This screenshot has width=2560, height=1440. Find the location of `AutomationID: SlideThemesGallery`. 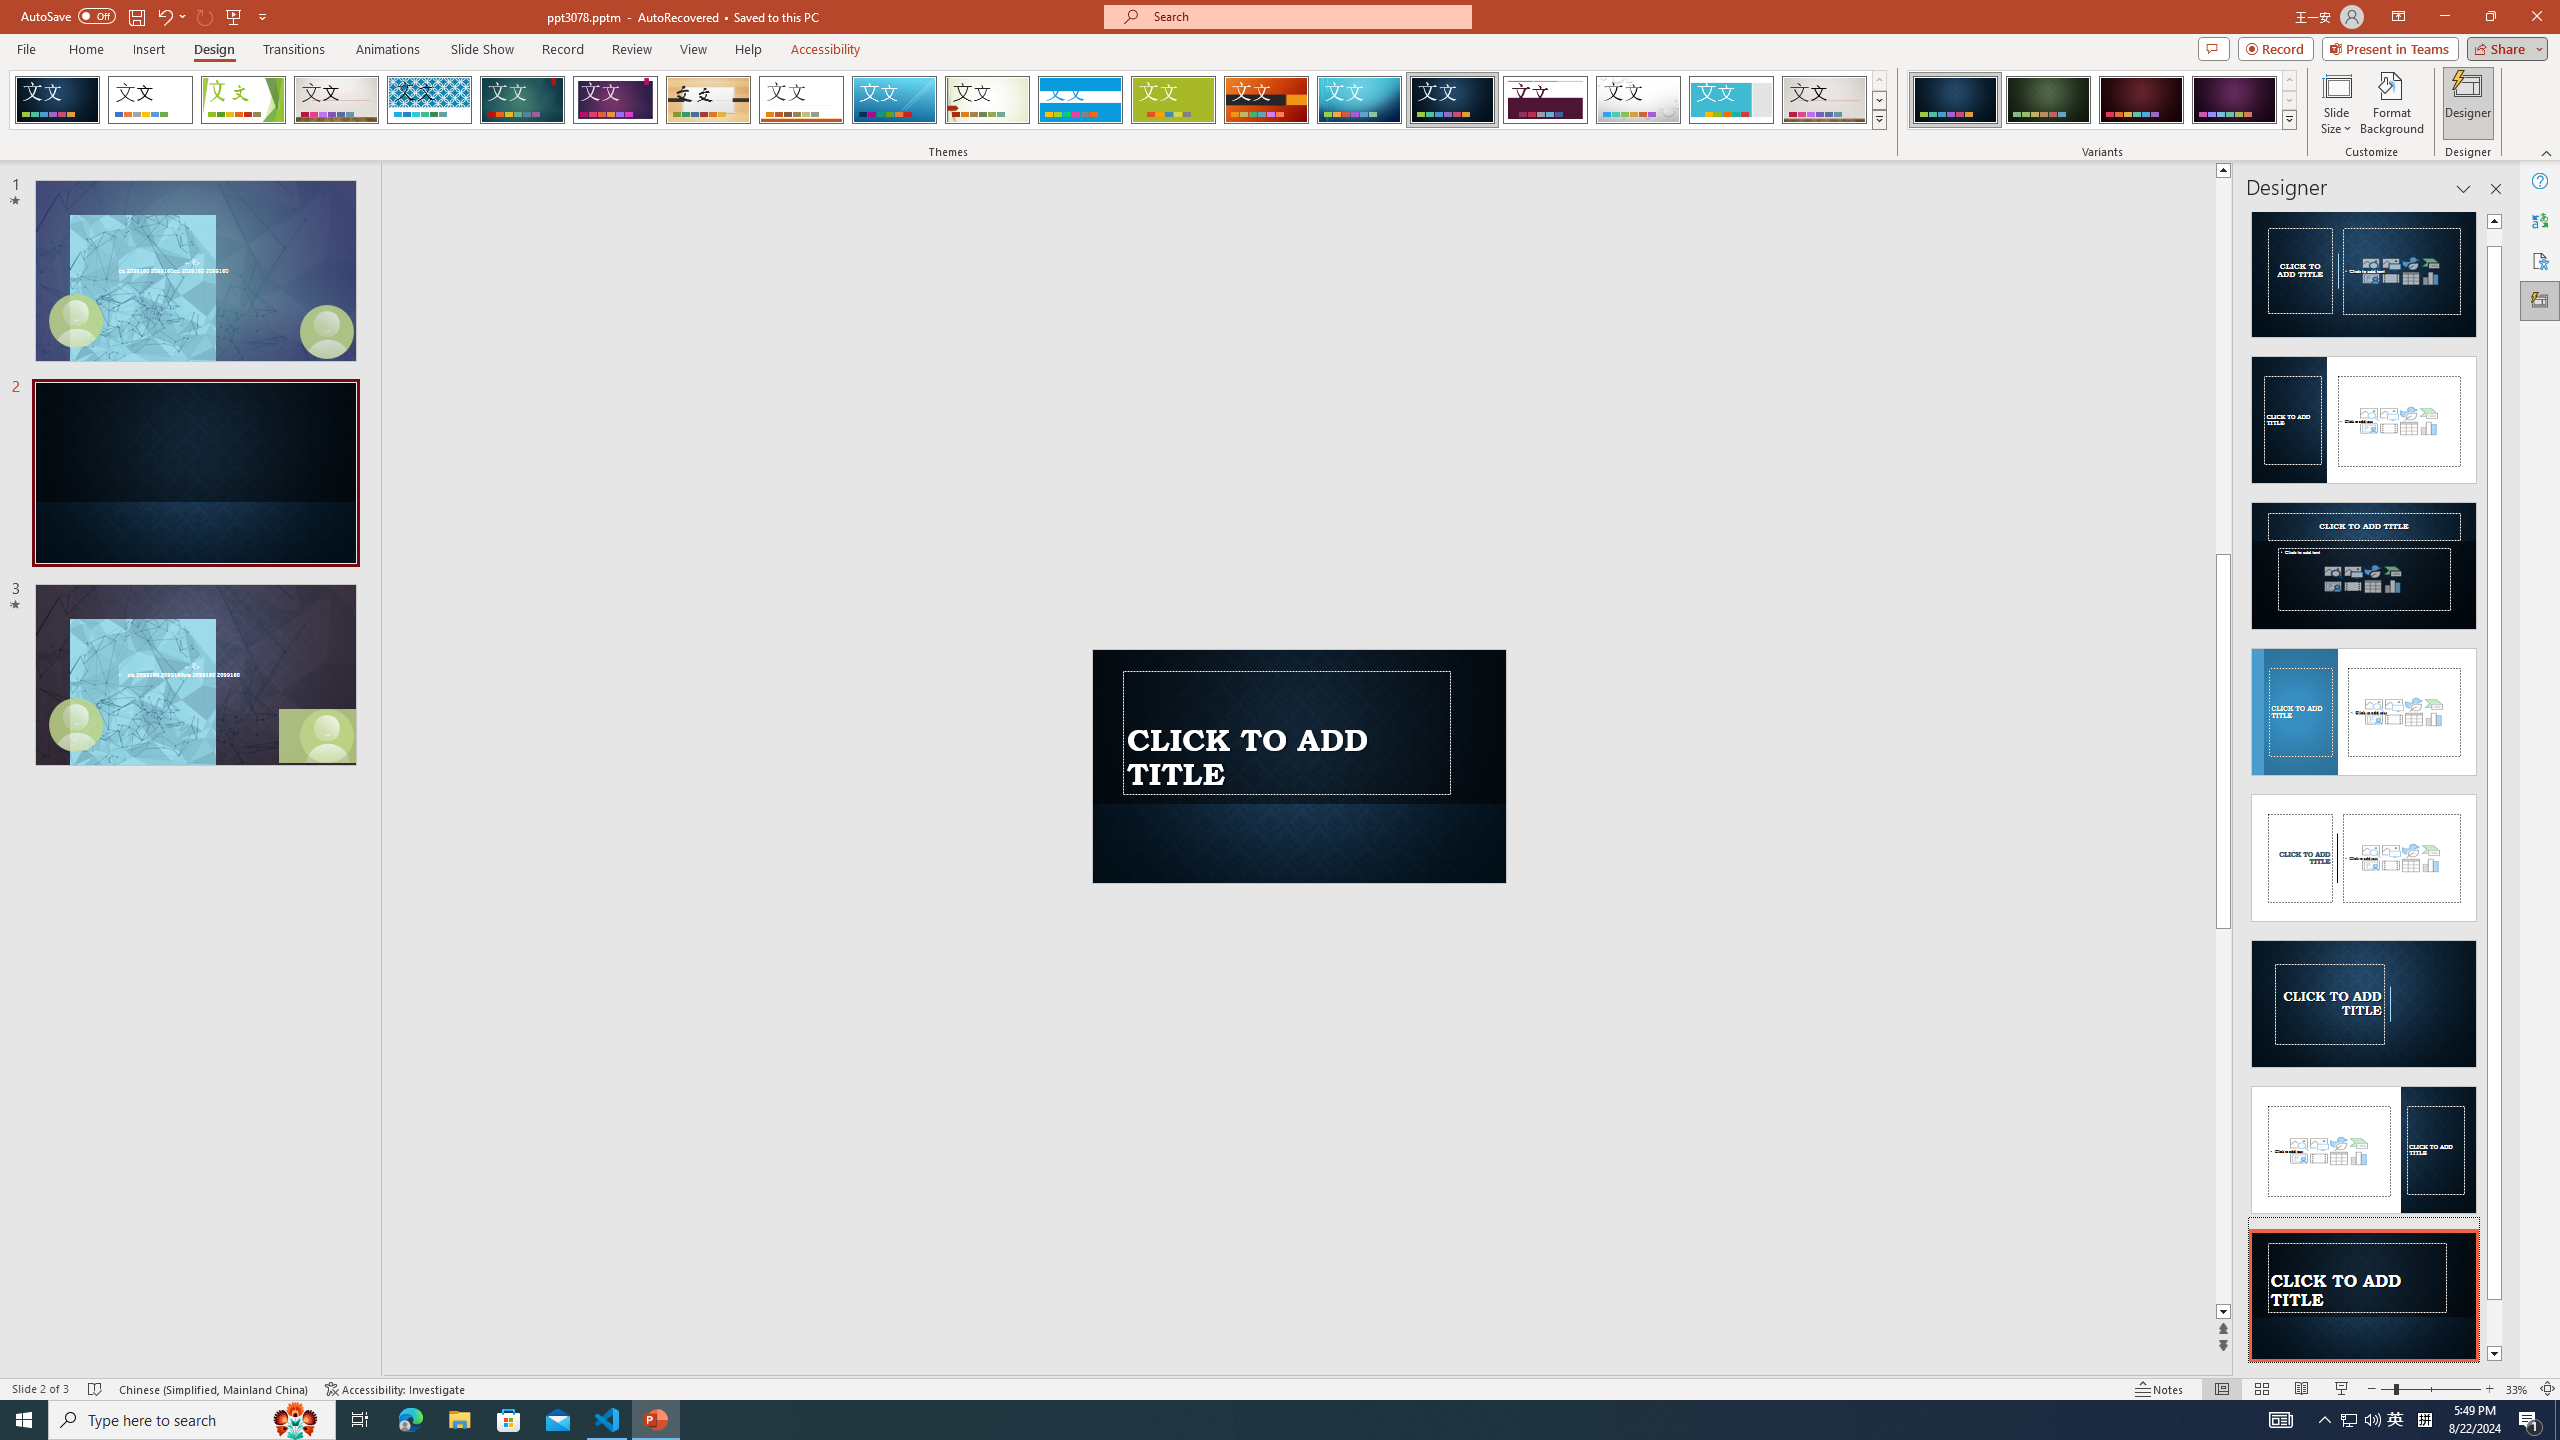

AutomationID: SlideThemesGallery is located at coordinates (948, 100).